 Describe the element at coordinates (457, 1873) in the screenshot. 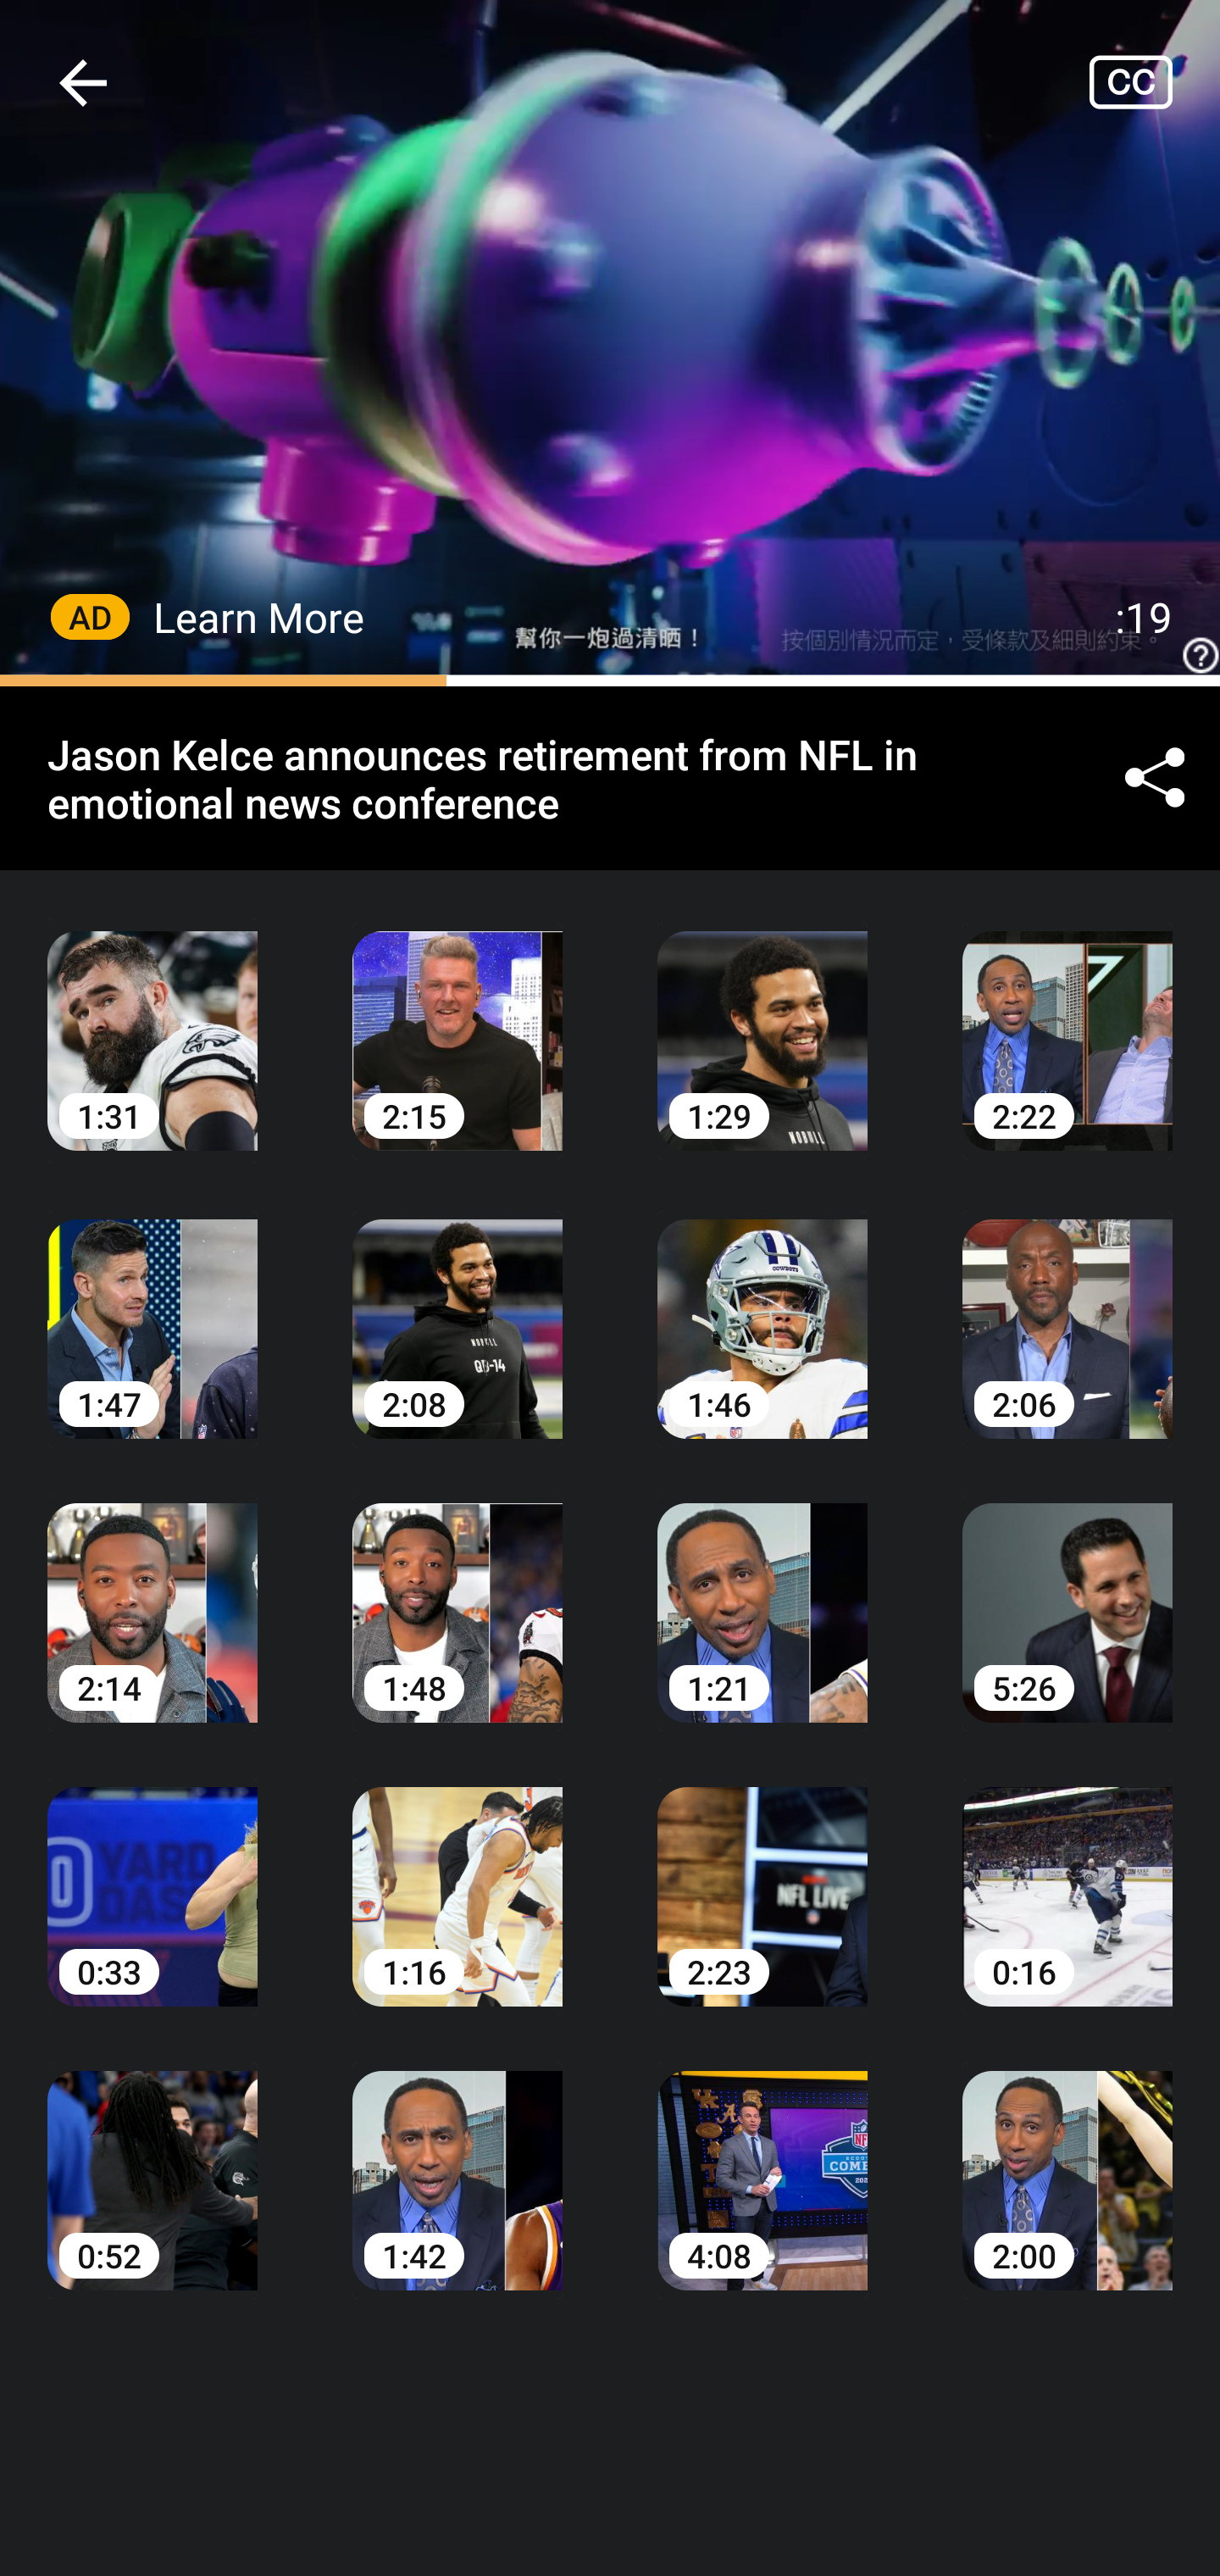

I see `1:16` at that location.